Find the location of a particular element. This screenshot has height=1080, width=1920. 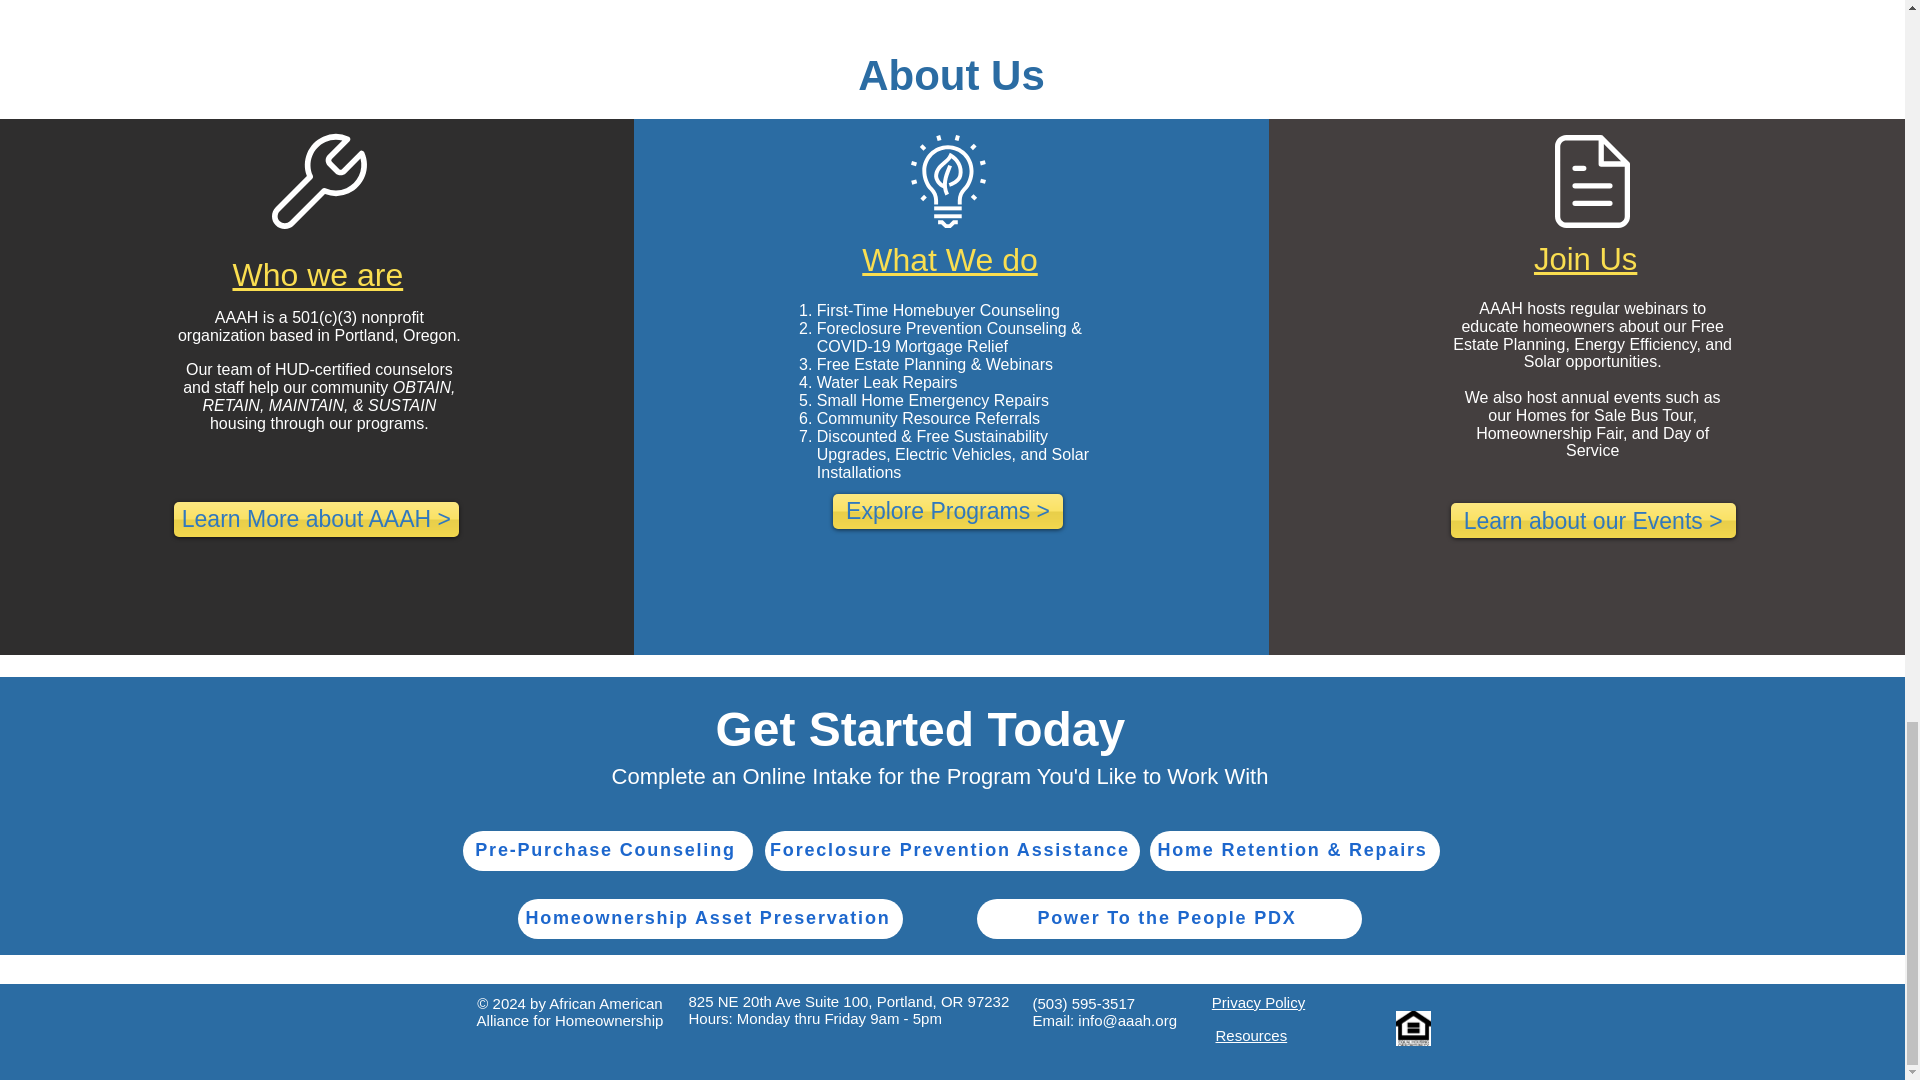

Power To the People PDX is located at coordinates (1168, 918).